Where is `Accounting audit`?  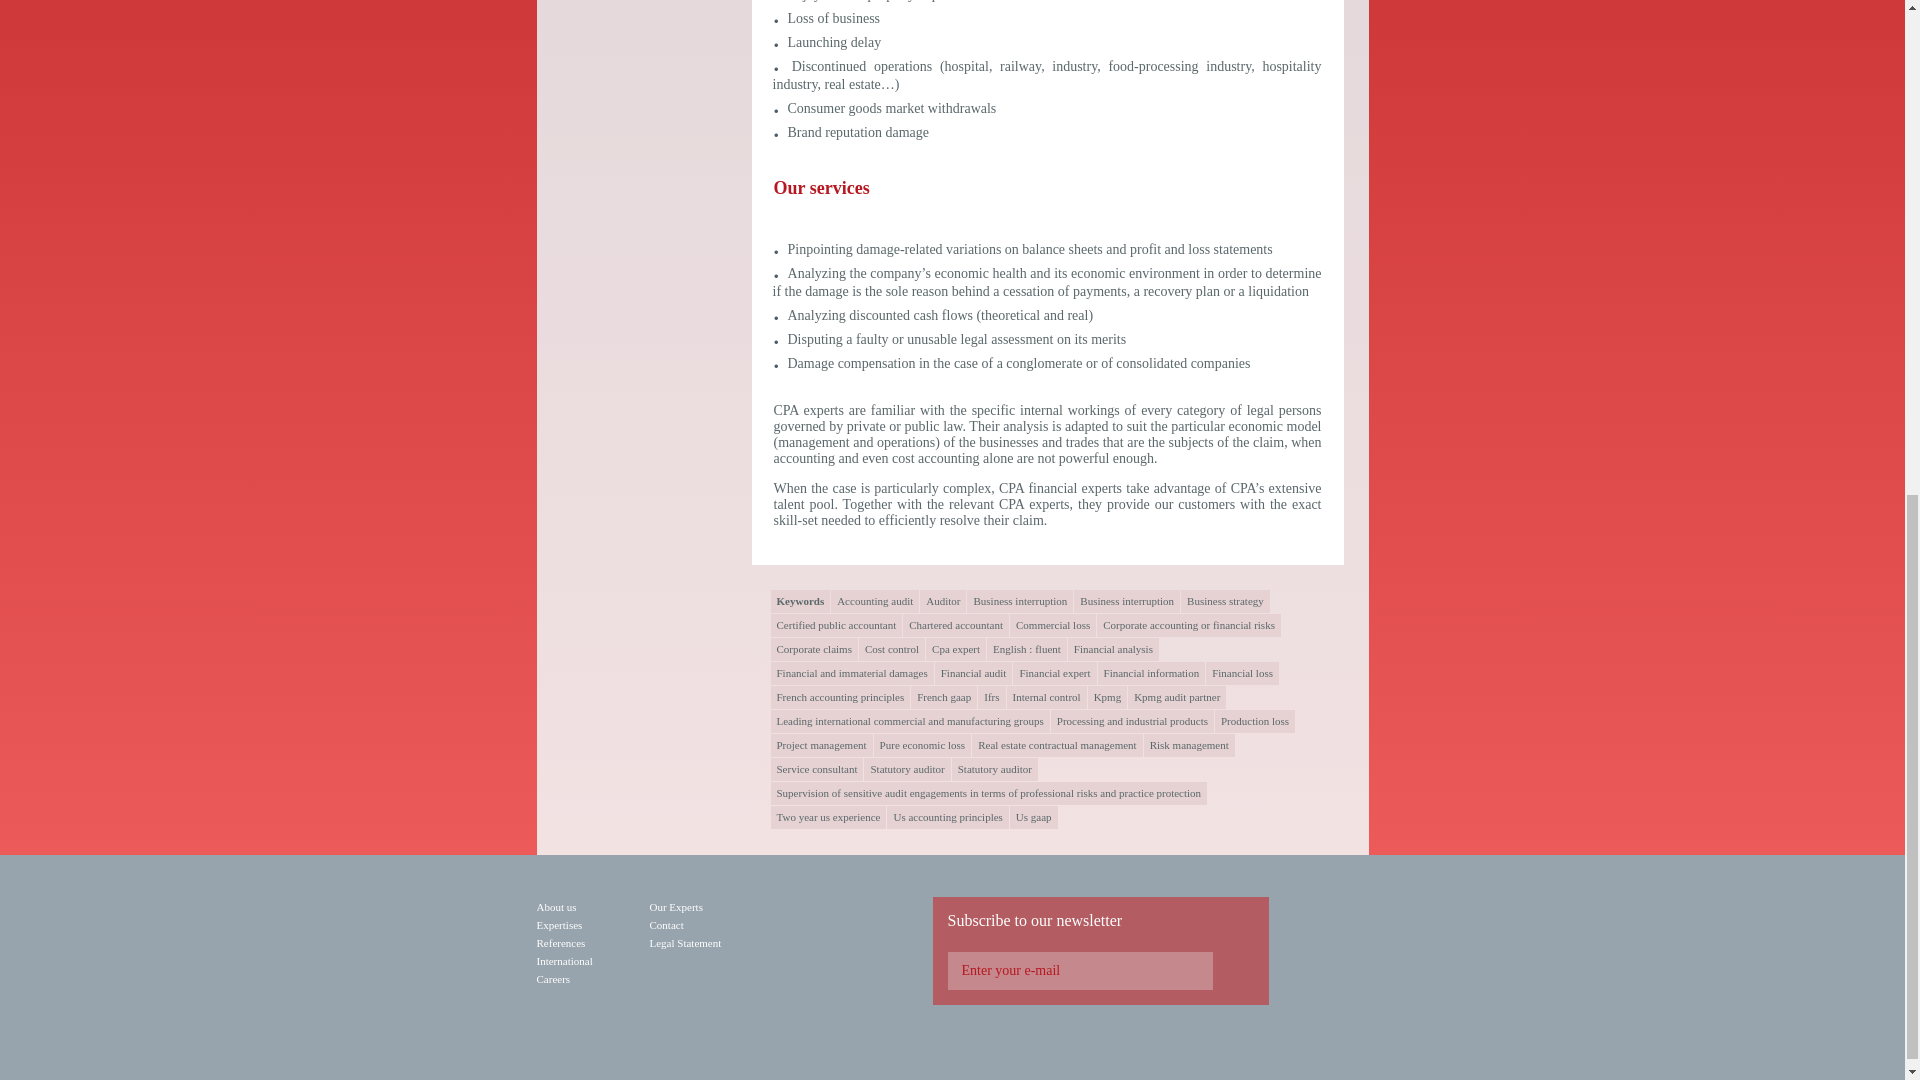 Accounting audit is located at coordinates (875, 601).